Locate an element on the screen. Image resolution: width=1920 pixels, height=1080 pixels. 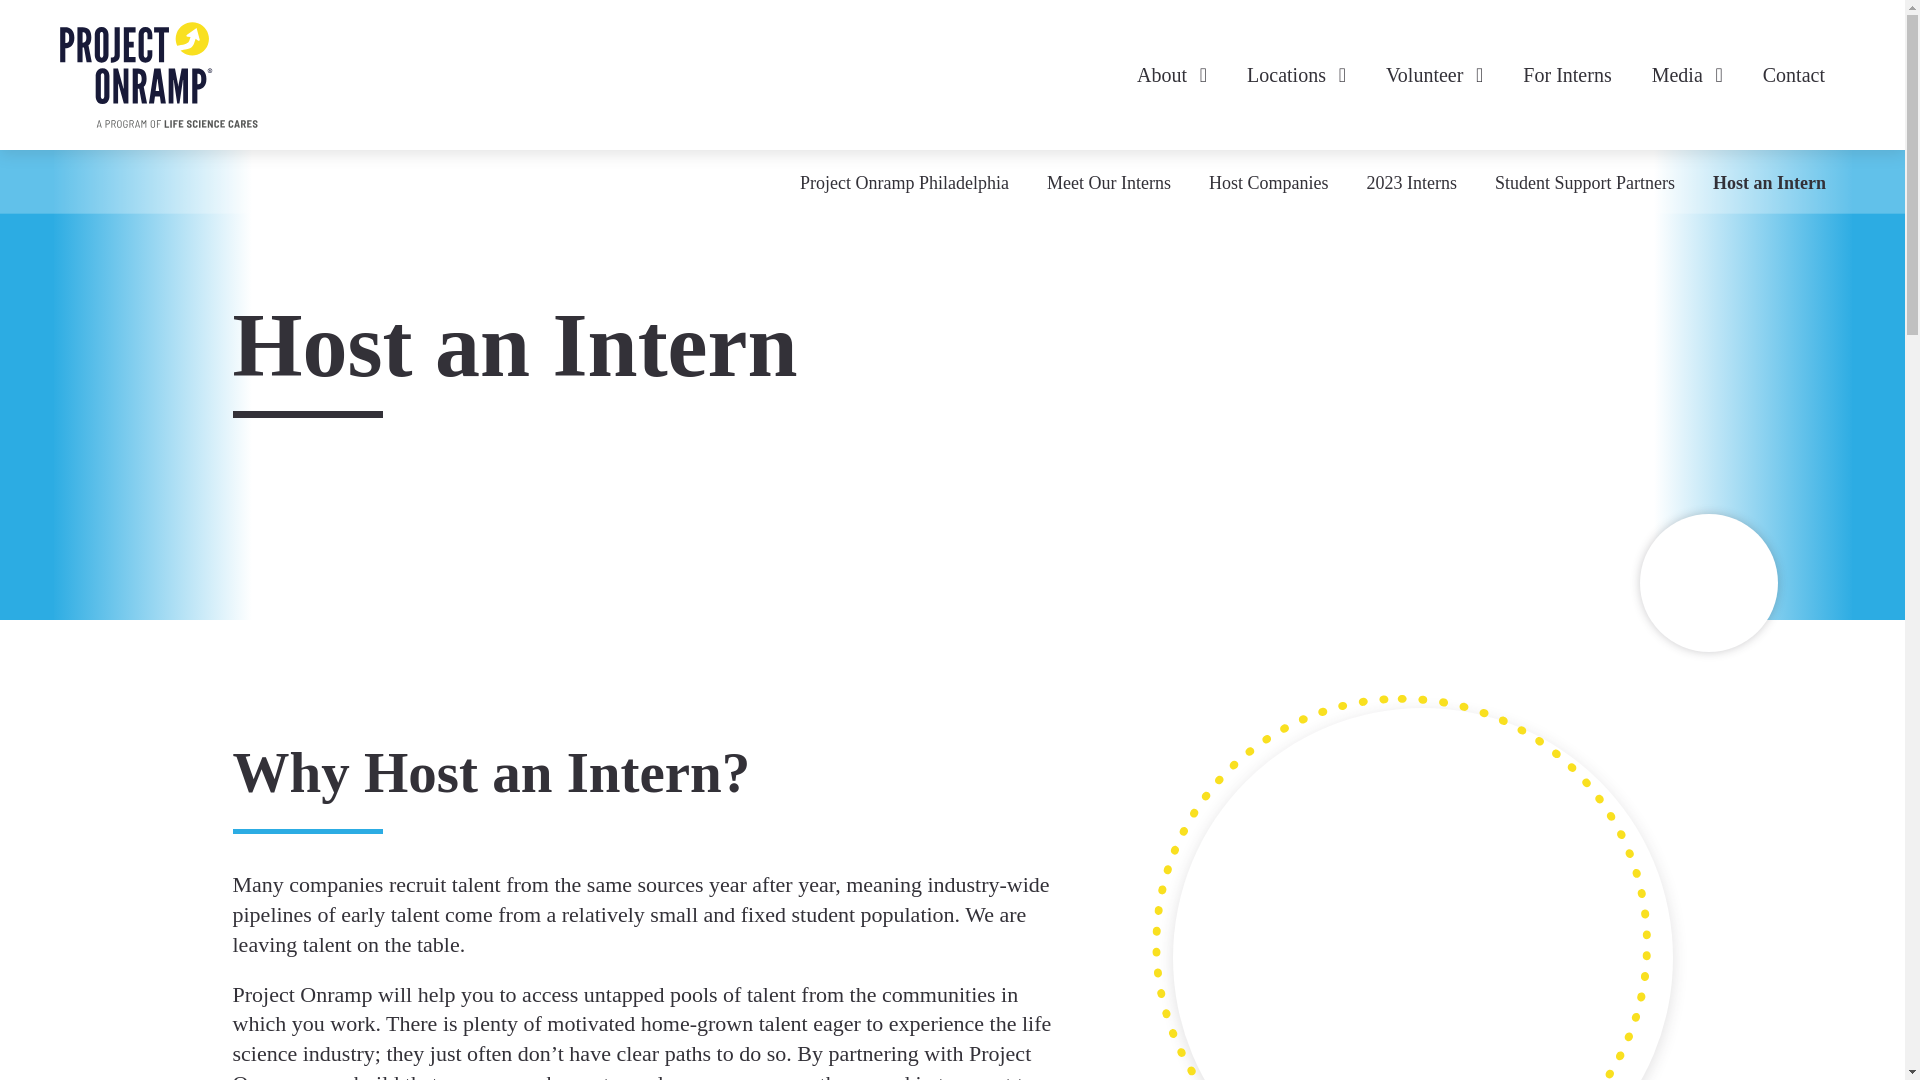
Meet Our Interns is located at coordinates (1108, 183).